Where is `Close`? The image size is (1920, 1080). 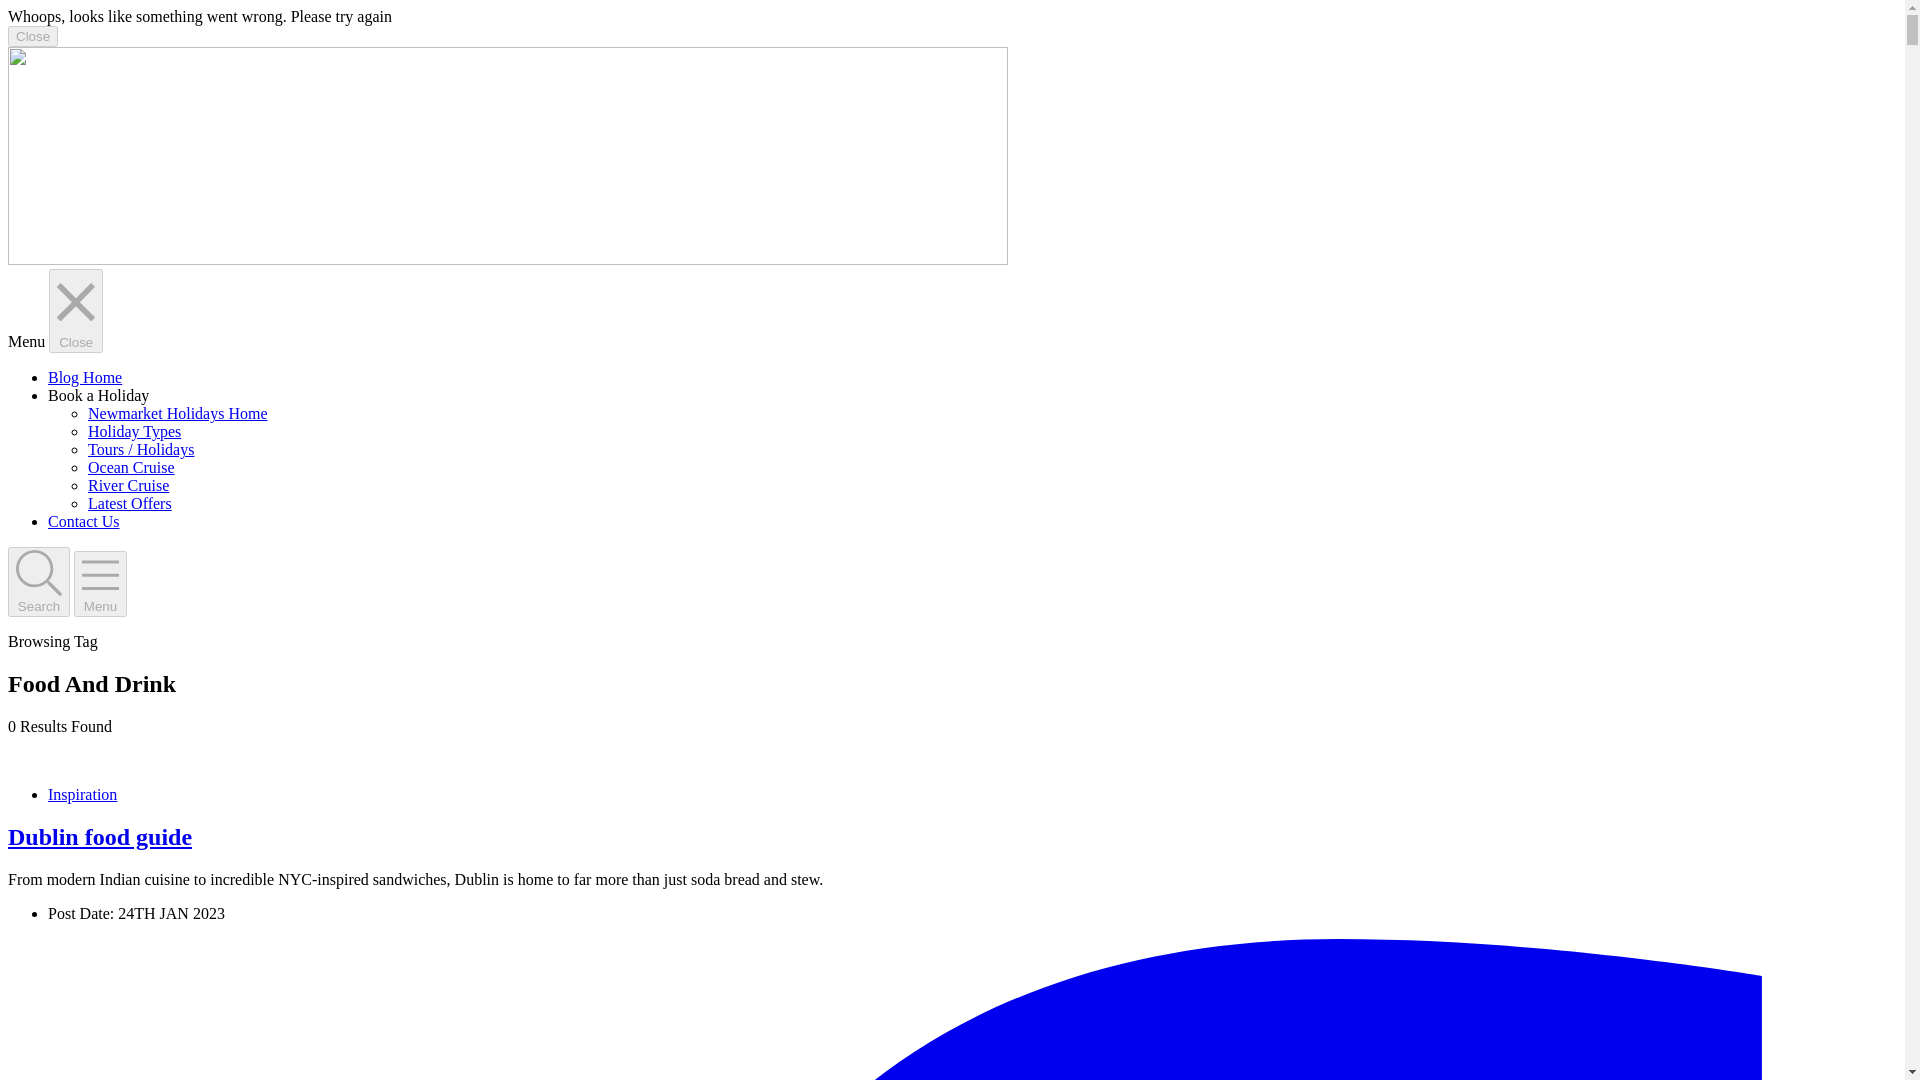
Close is located at coordinates (32, 36).